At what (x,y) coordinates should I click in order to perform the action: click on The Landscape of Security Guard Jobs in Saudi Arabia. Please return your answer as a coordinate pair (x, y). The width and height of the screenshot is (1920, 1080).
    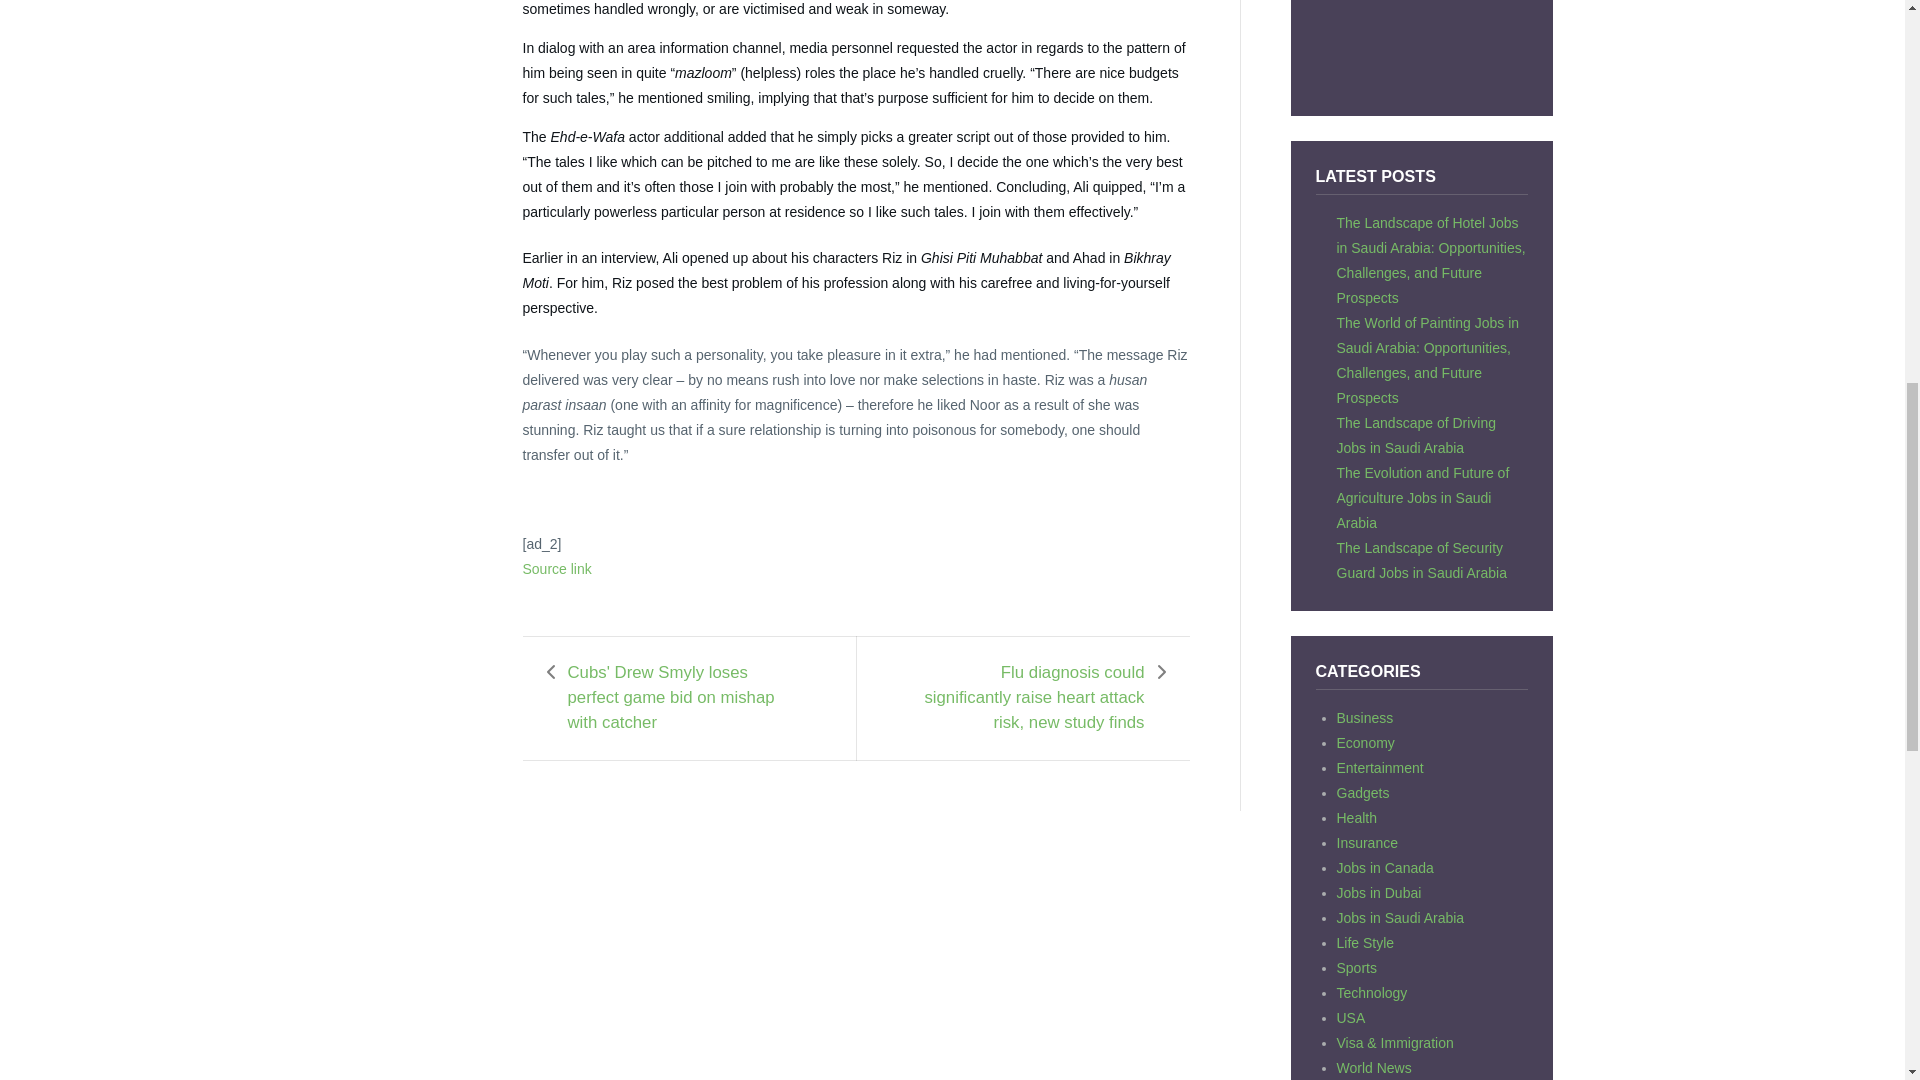
    Looking at the image, I should click on (1420, 560).